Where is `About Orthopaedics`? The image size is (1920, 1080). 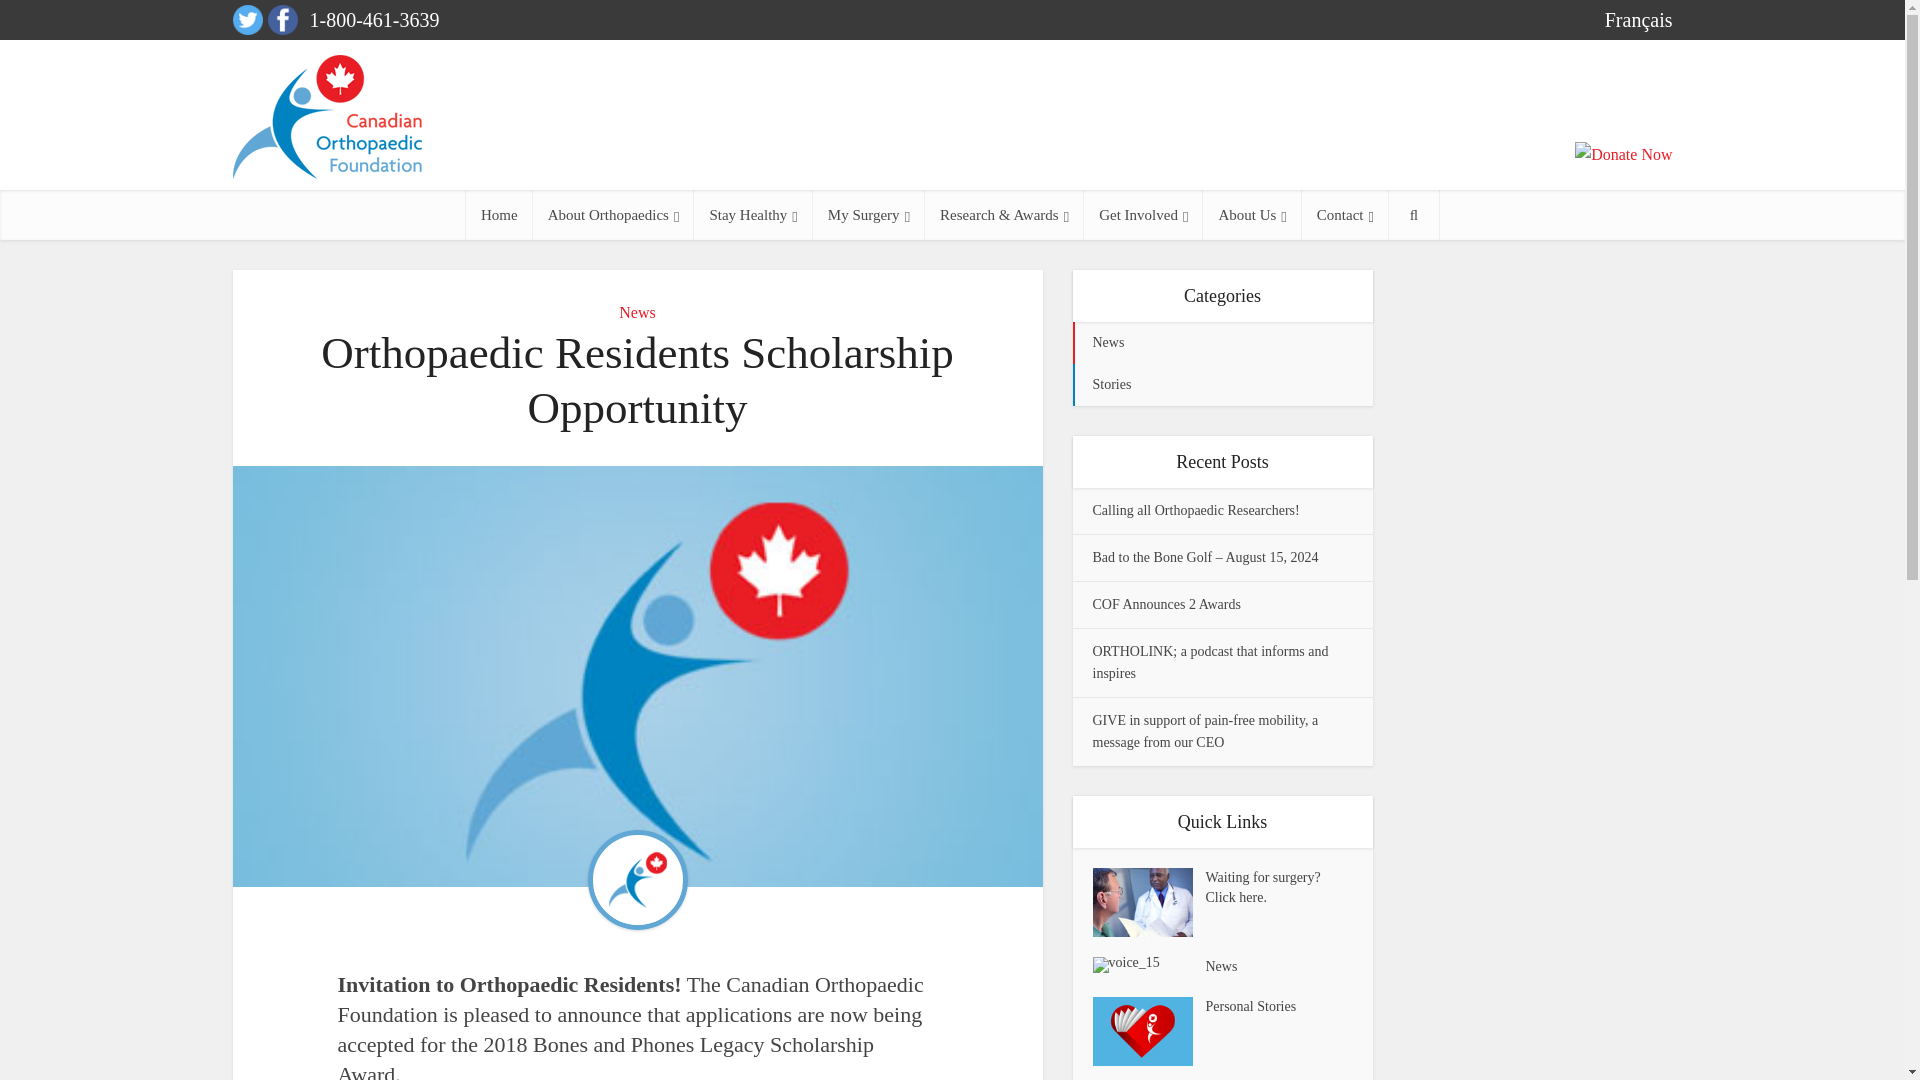
About Orthopaedics is located at coordinates (614, 214).